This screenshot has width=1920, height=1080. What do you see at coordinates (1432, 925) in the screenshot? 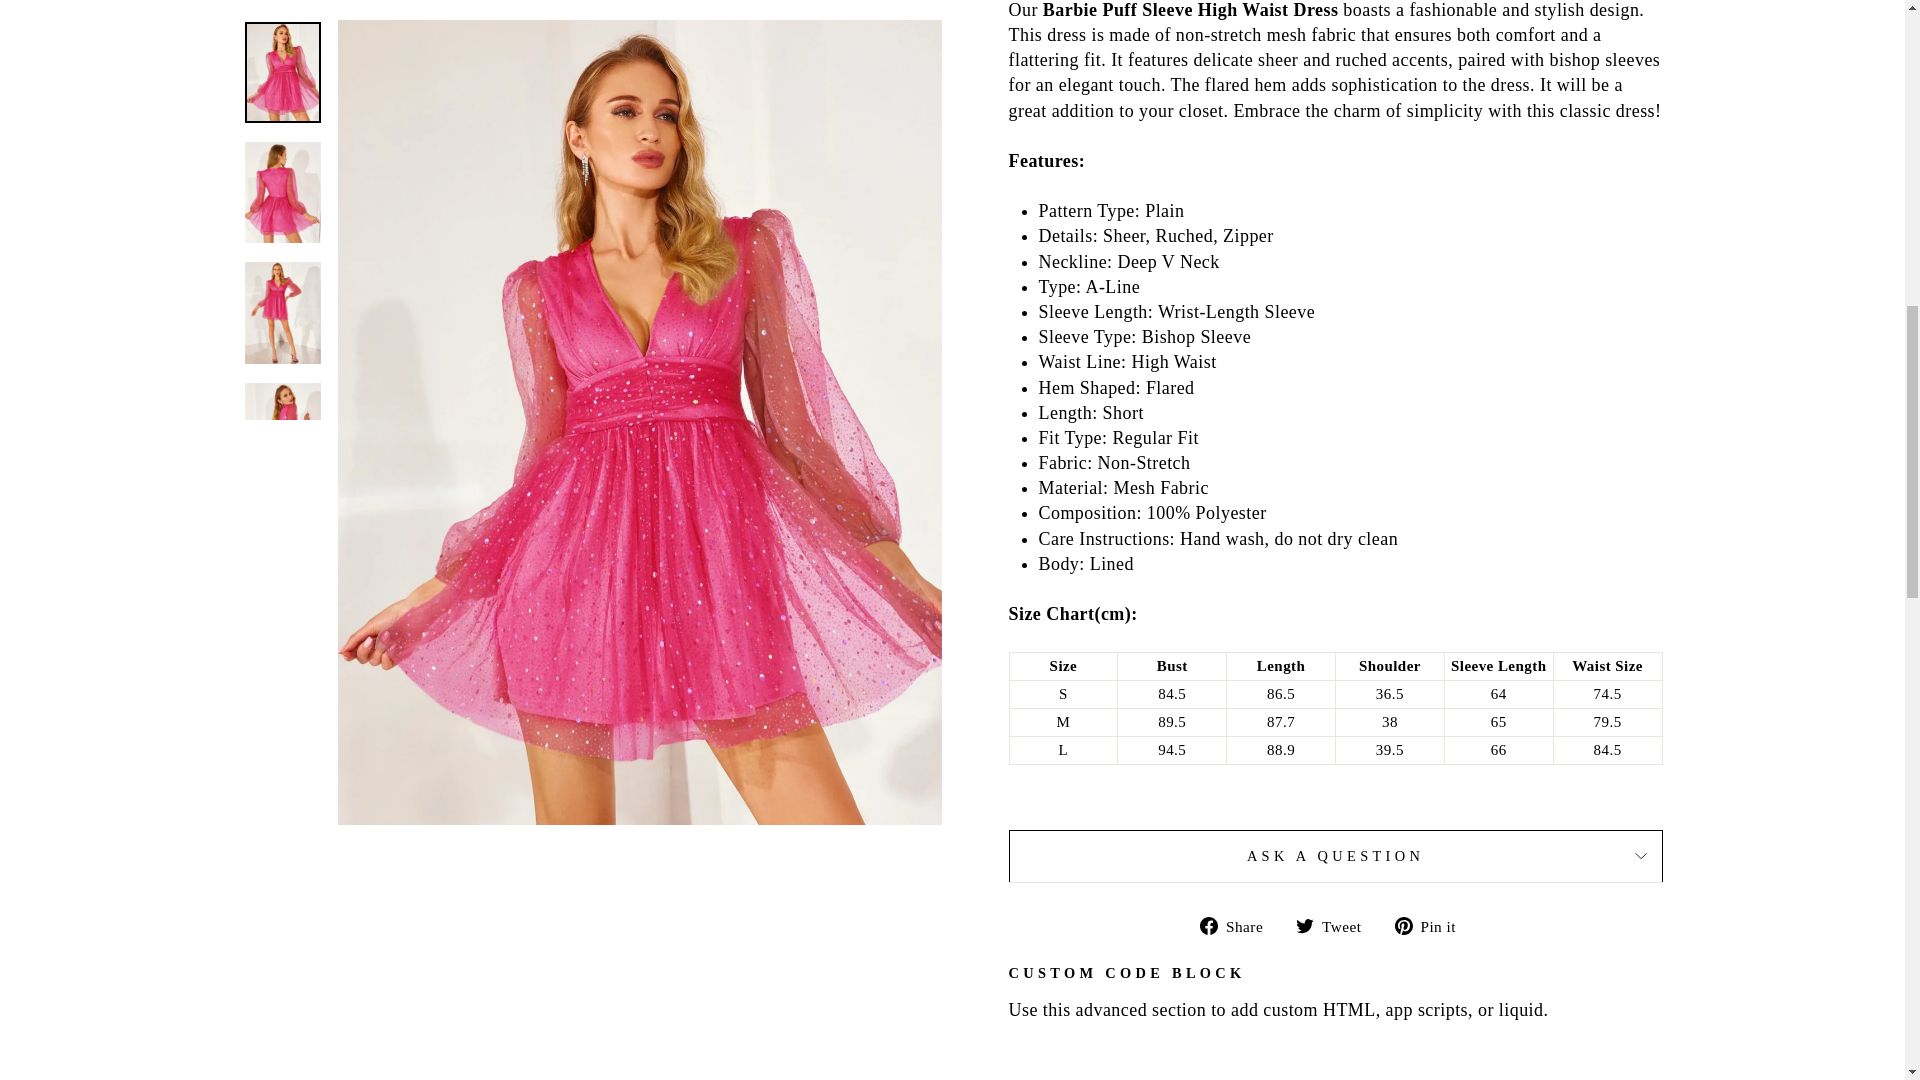
I see `Pin on Pinterest` at bounding box center [1432, 925].